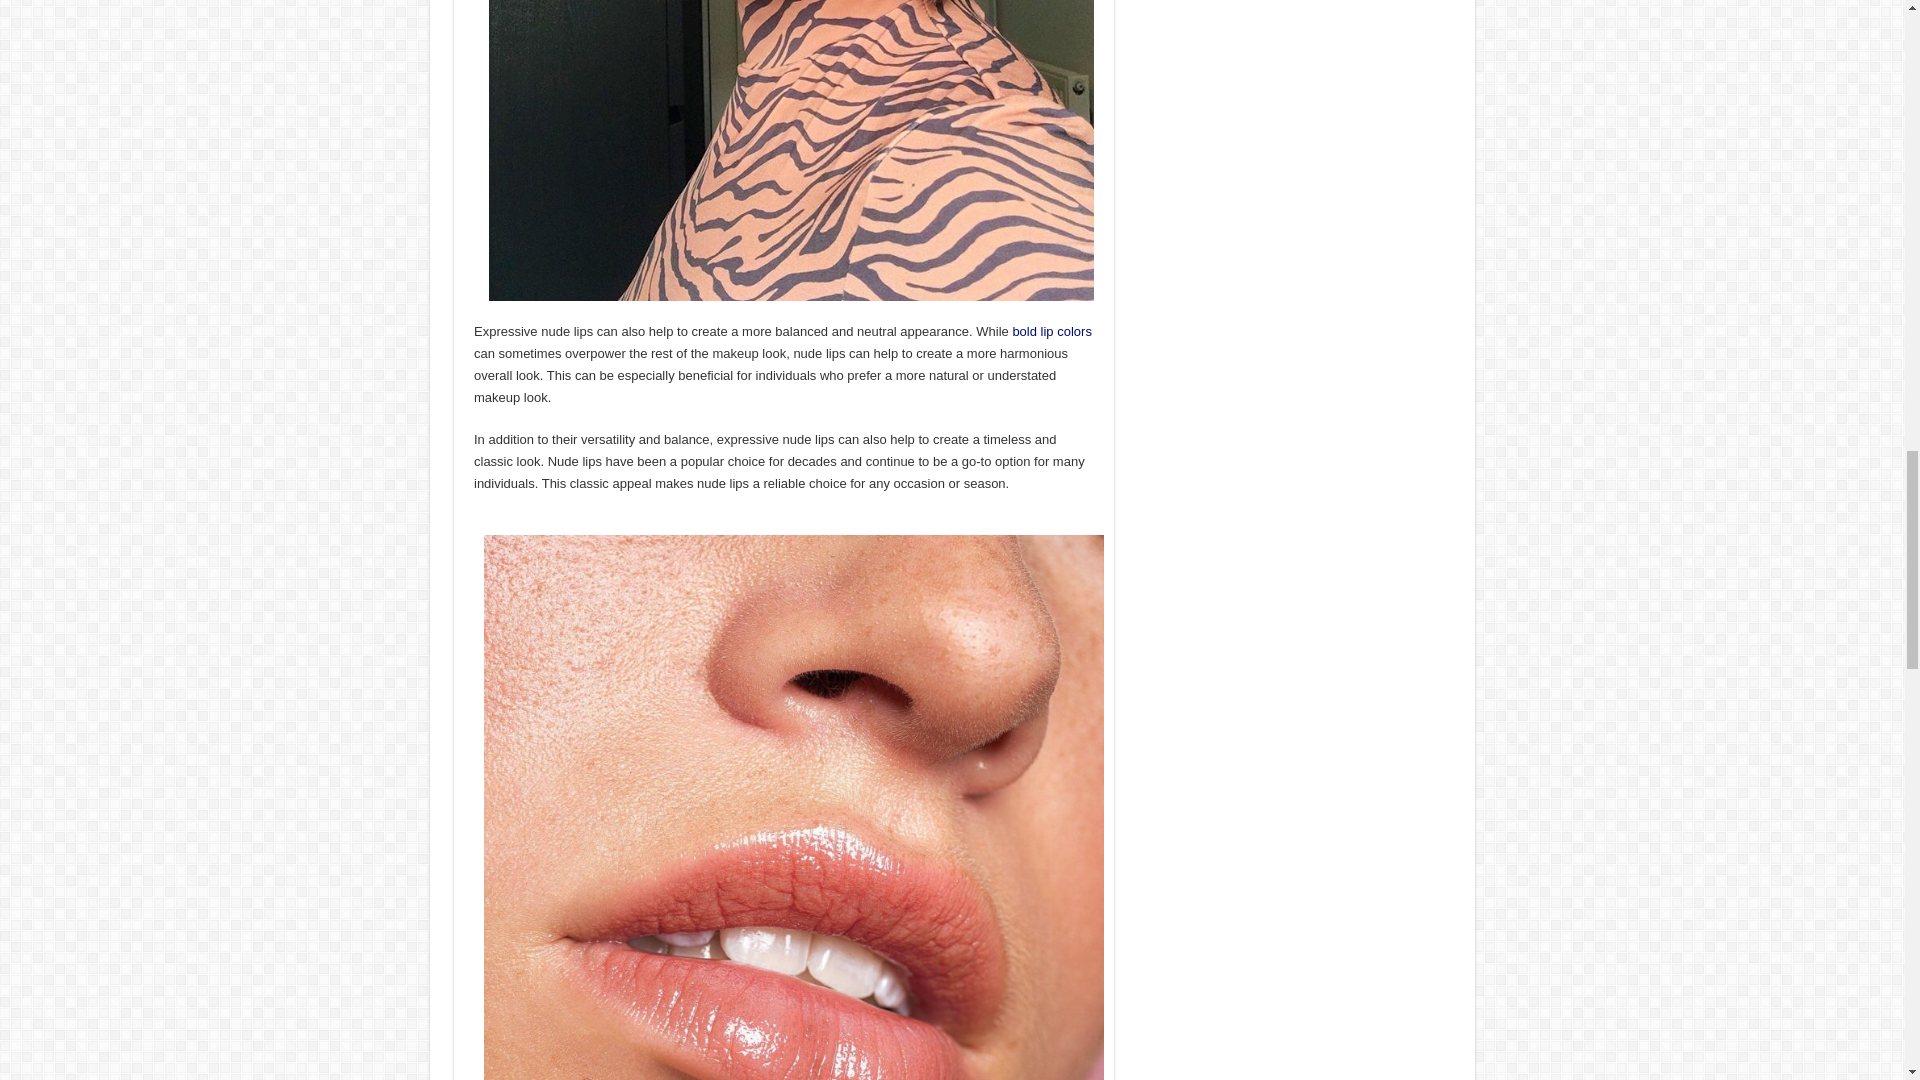 This screenshot has width=1920, height=1080. What do you see at coordinates (1052, 332) in the screenshot?
I see `bold lip colors` at bounding box center [1052, 332].